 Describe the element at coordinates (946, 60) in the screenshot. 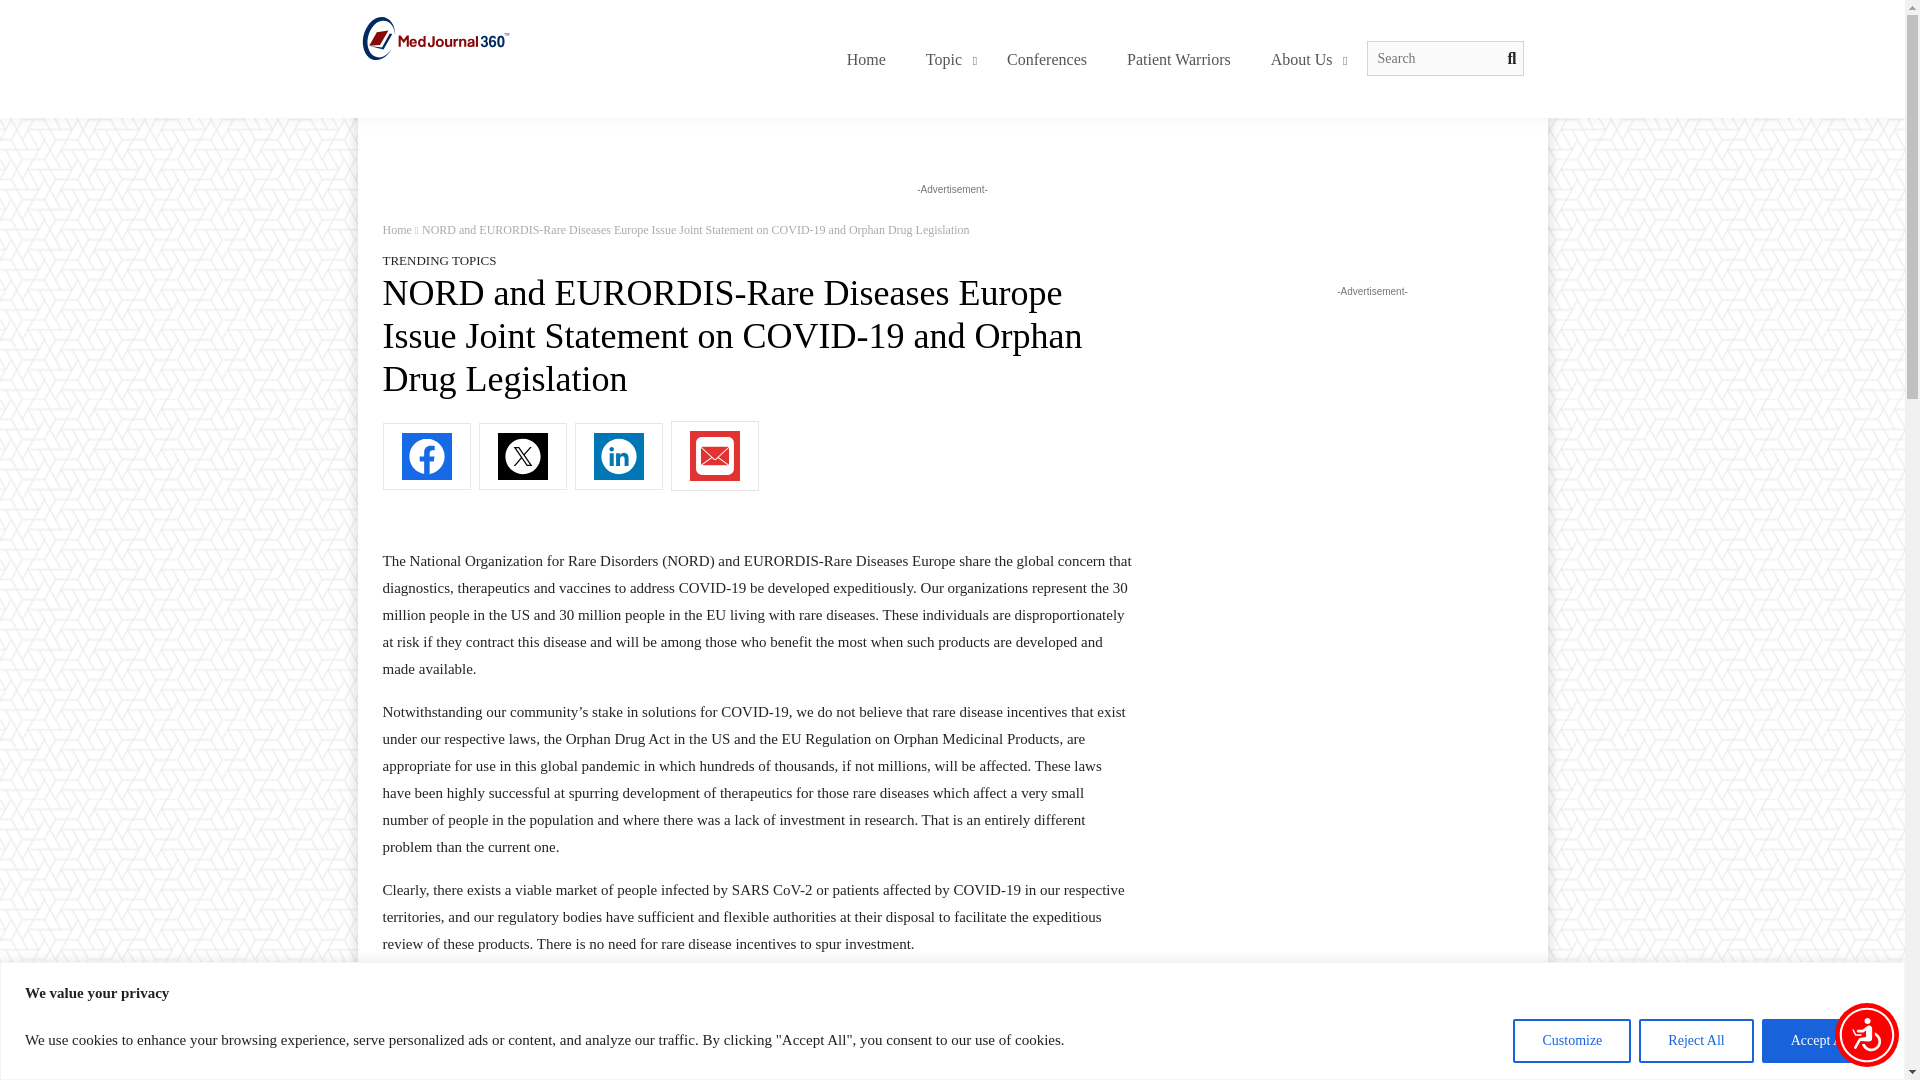

I see `Topic` at that location.